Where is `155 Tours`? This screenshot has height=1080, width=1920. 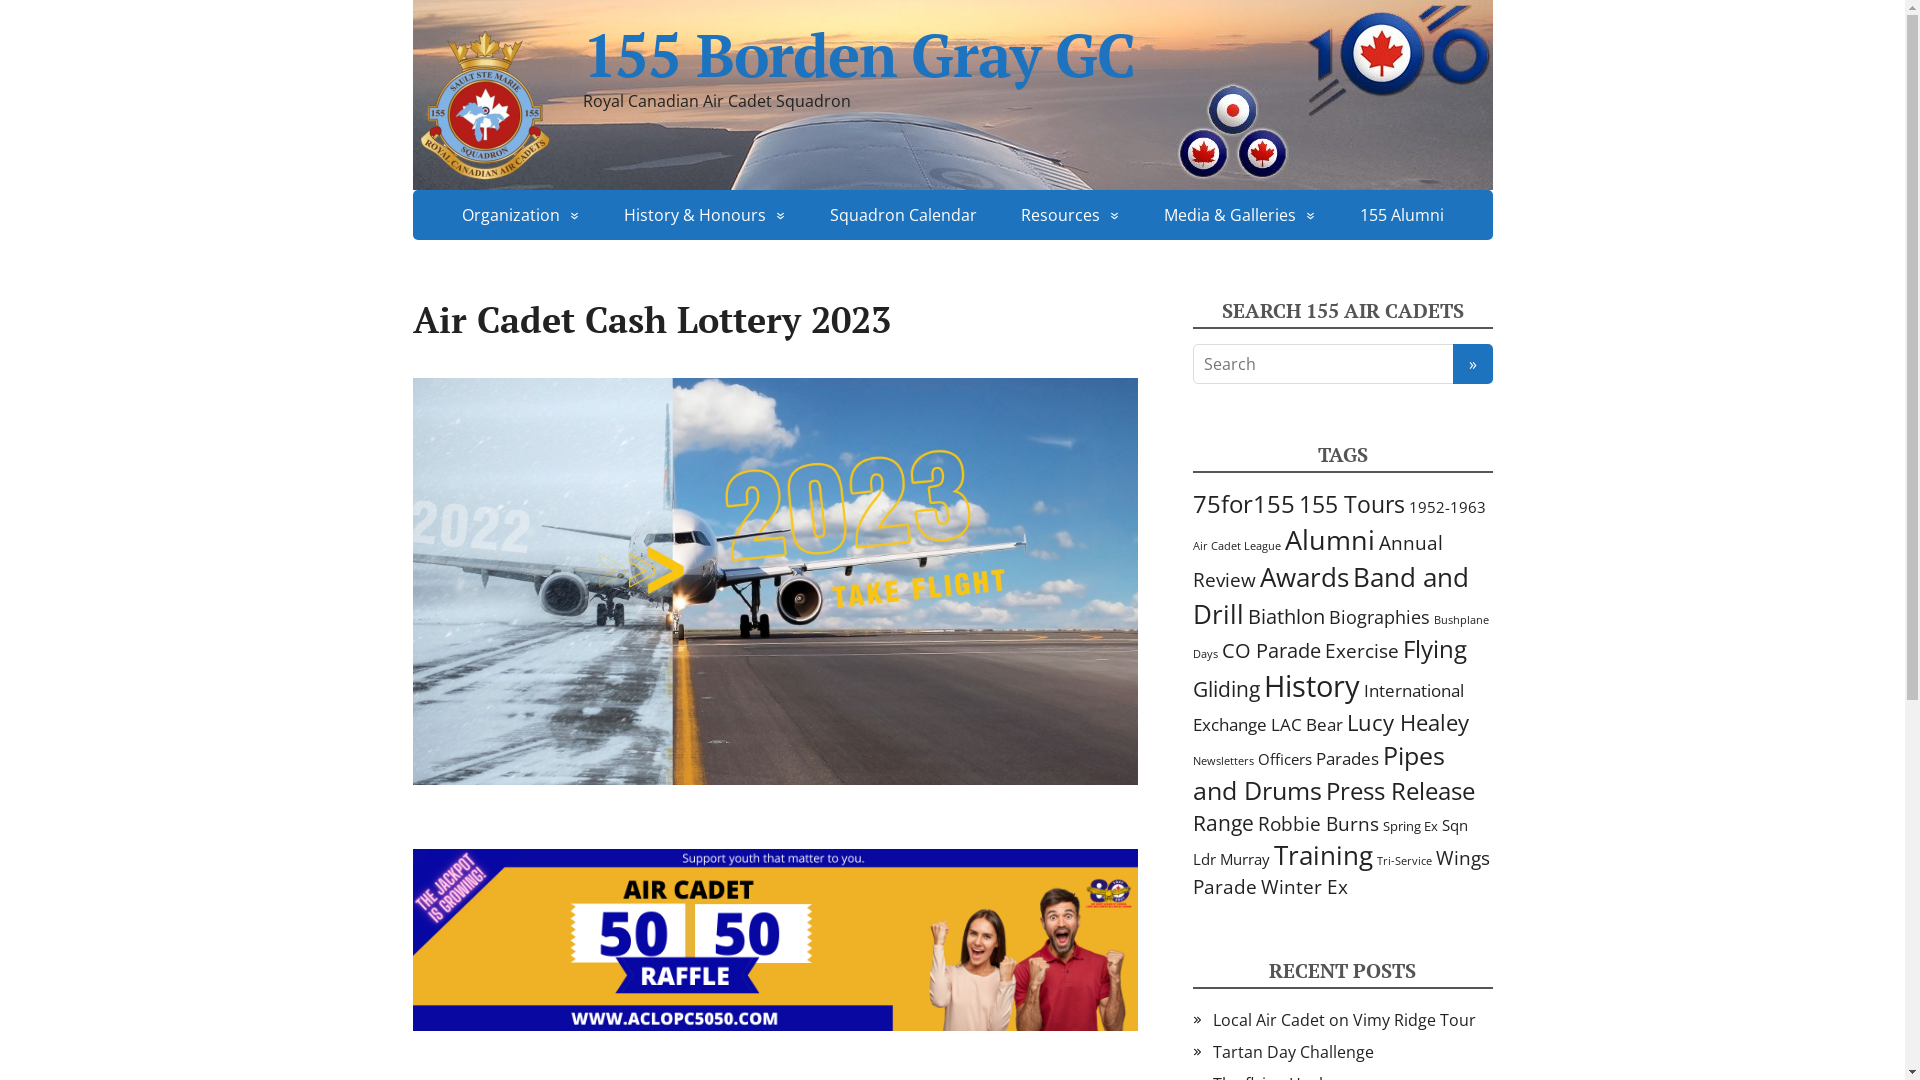 155 Tours is located at coordinates (1351, 504).